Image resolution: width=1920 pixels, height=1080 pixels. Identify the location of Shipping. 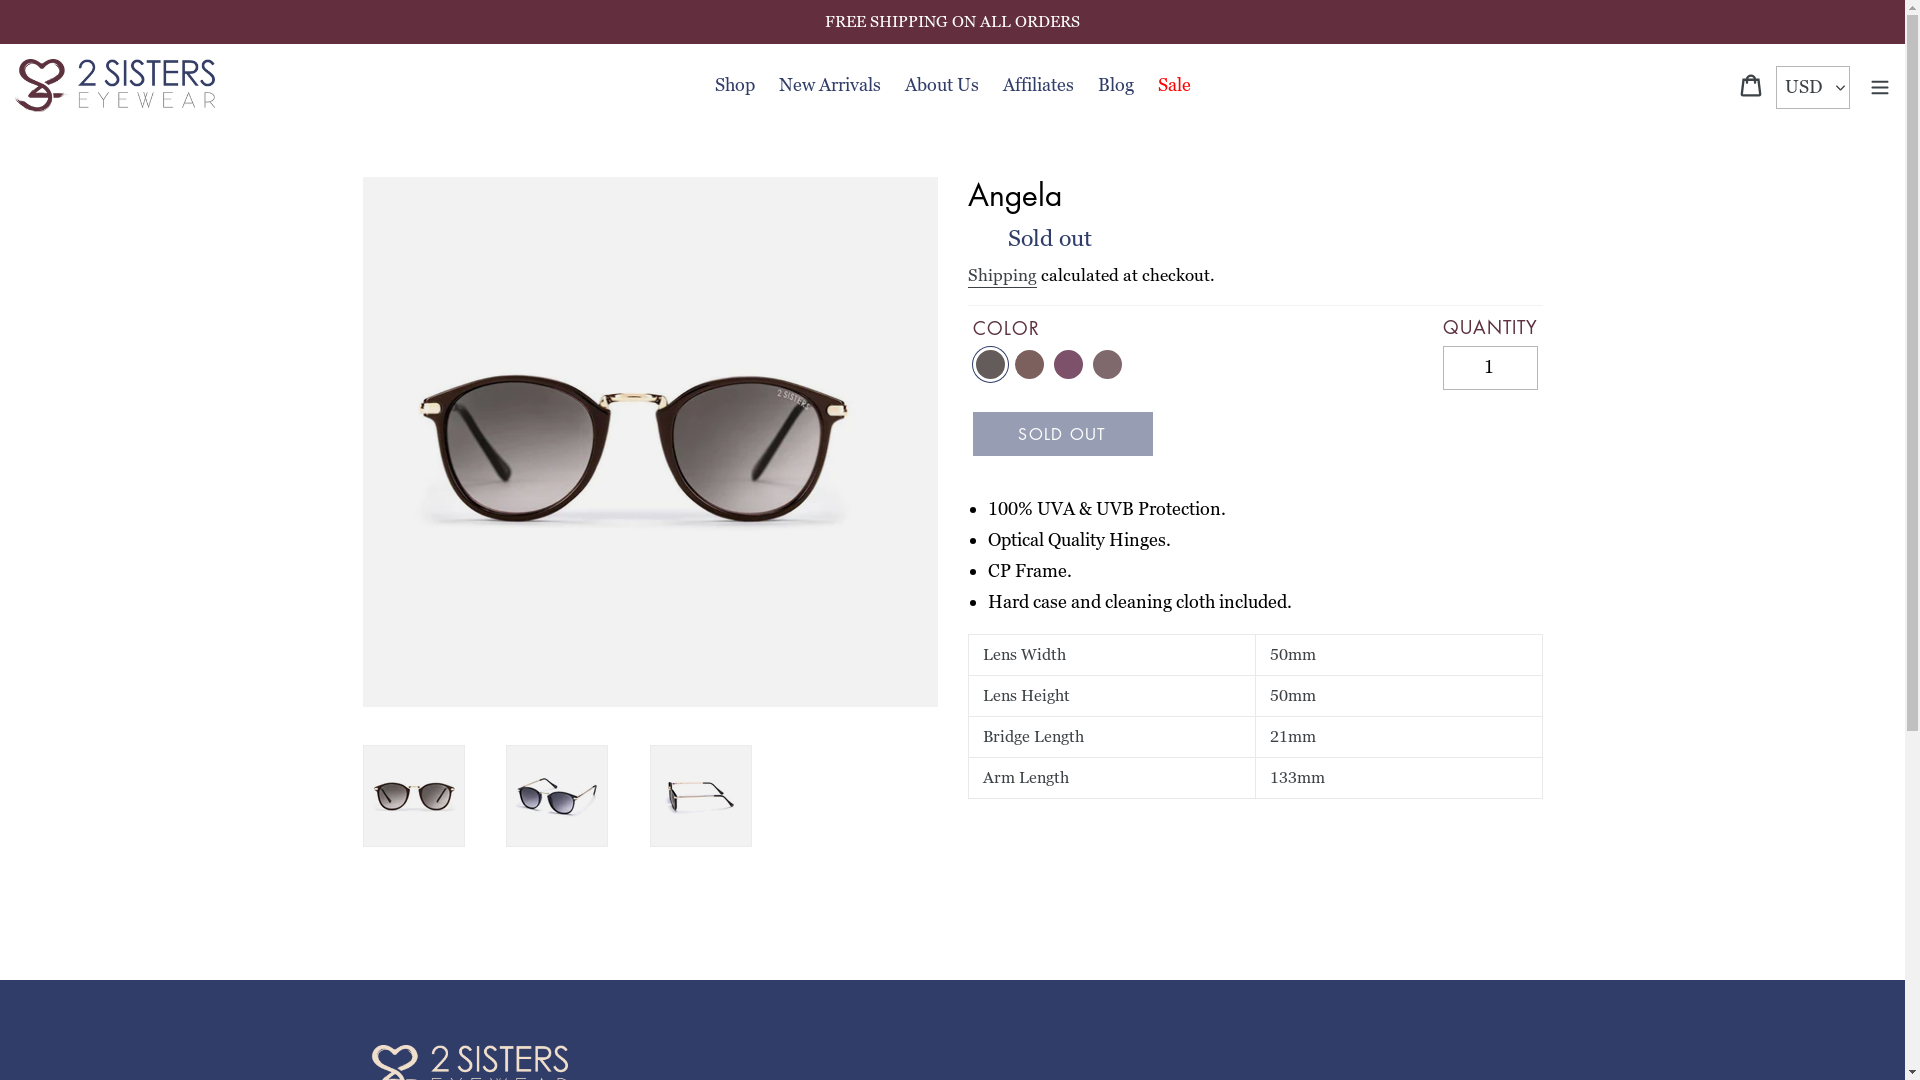
(1002, 276).